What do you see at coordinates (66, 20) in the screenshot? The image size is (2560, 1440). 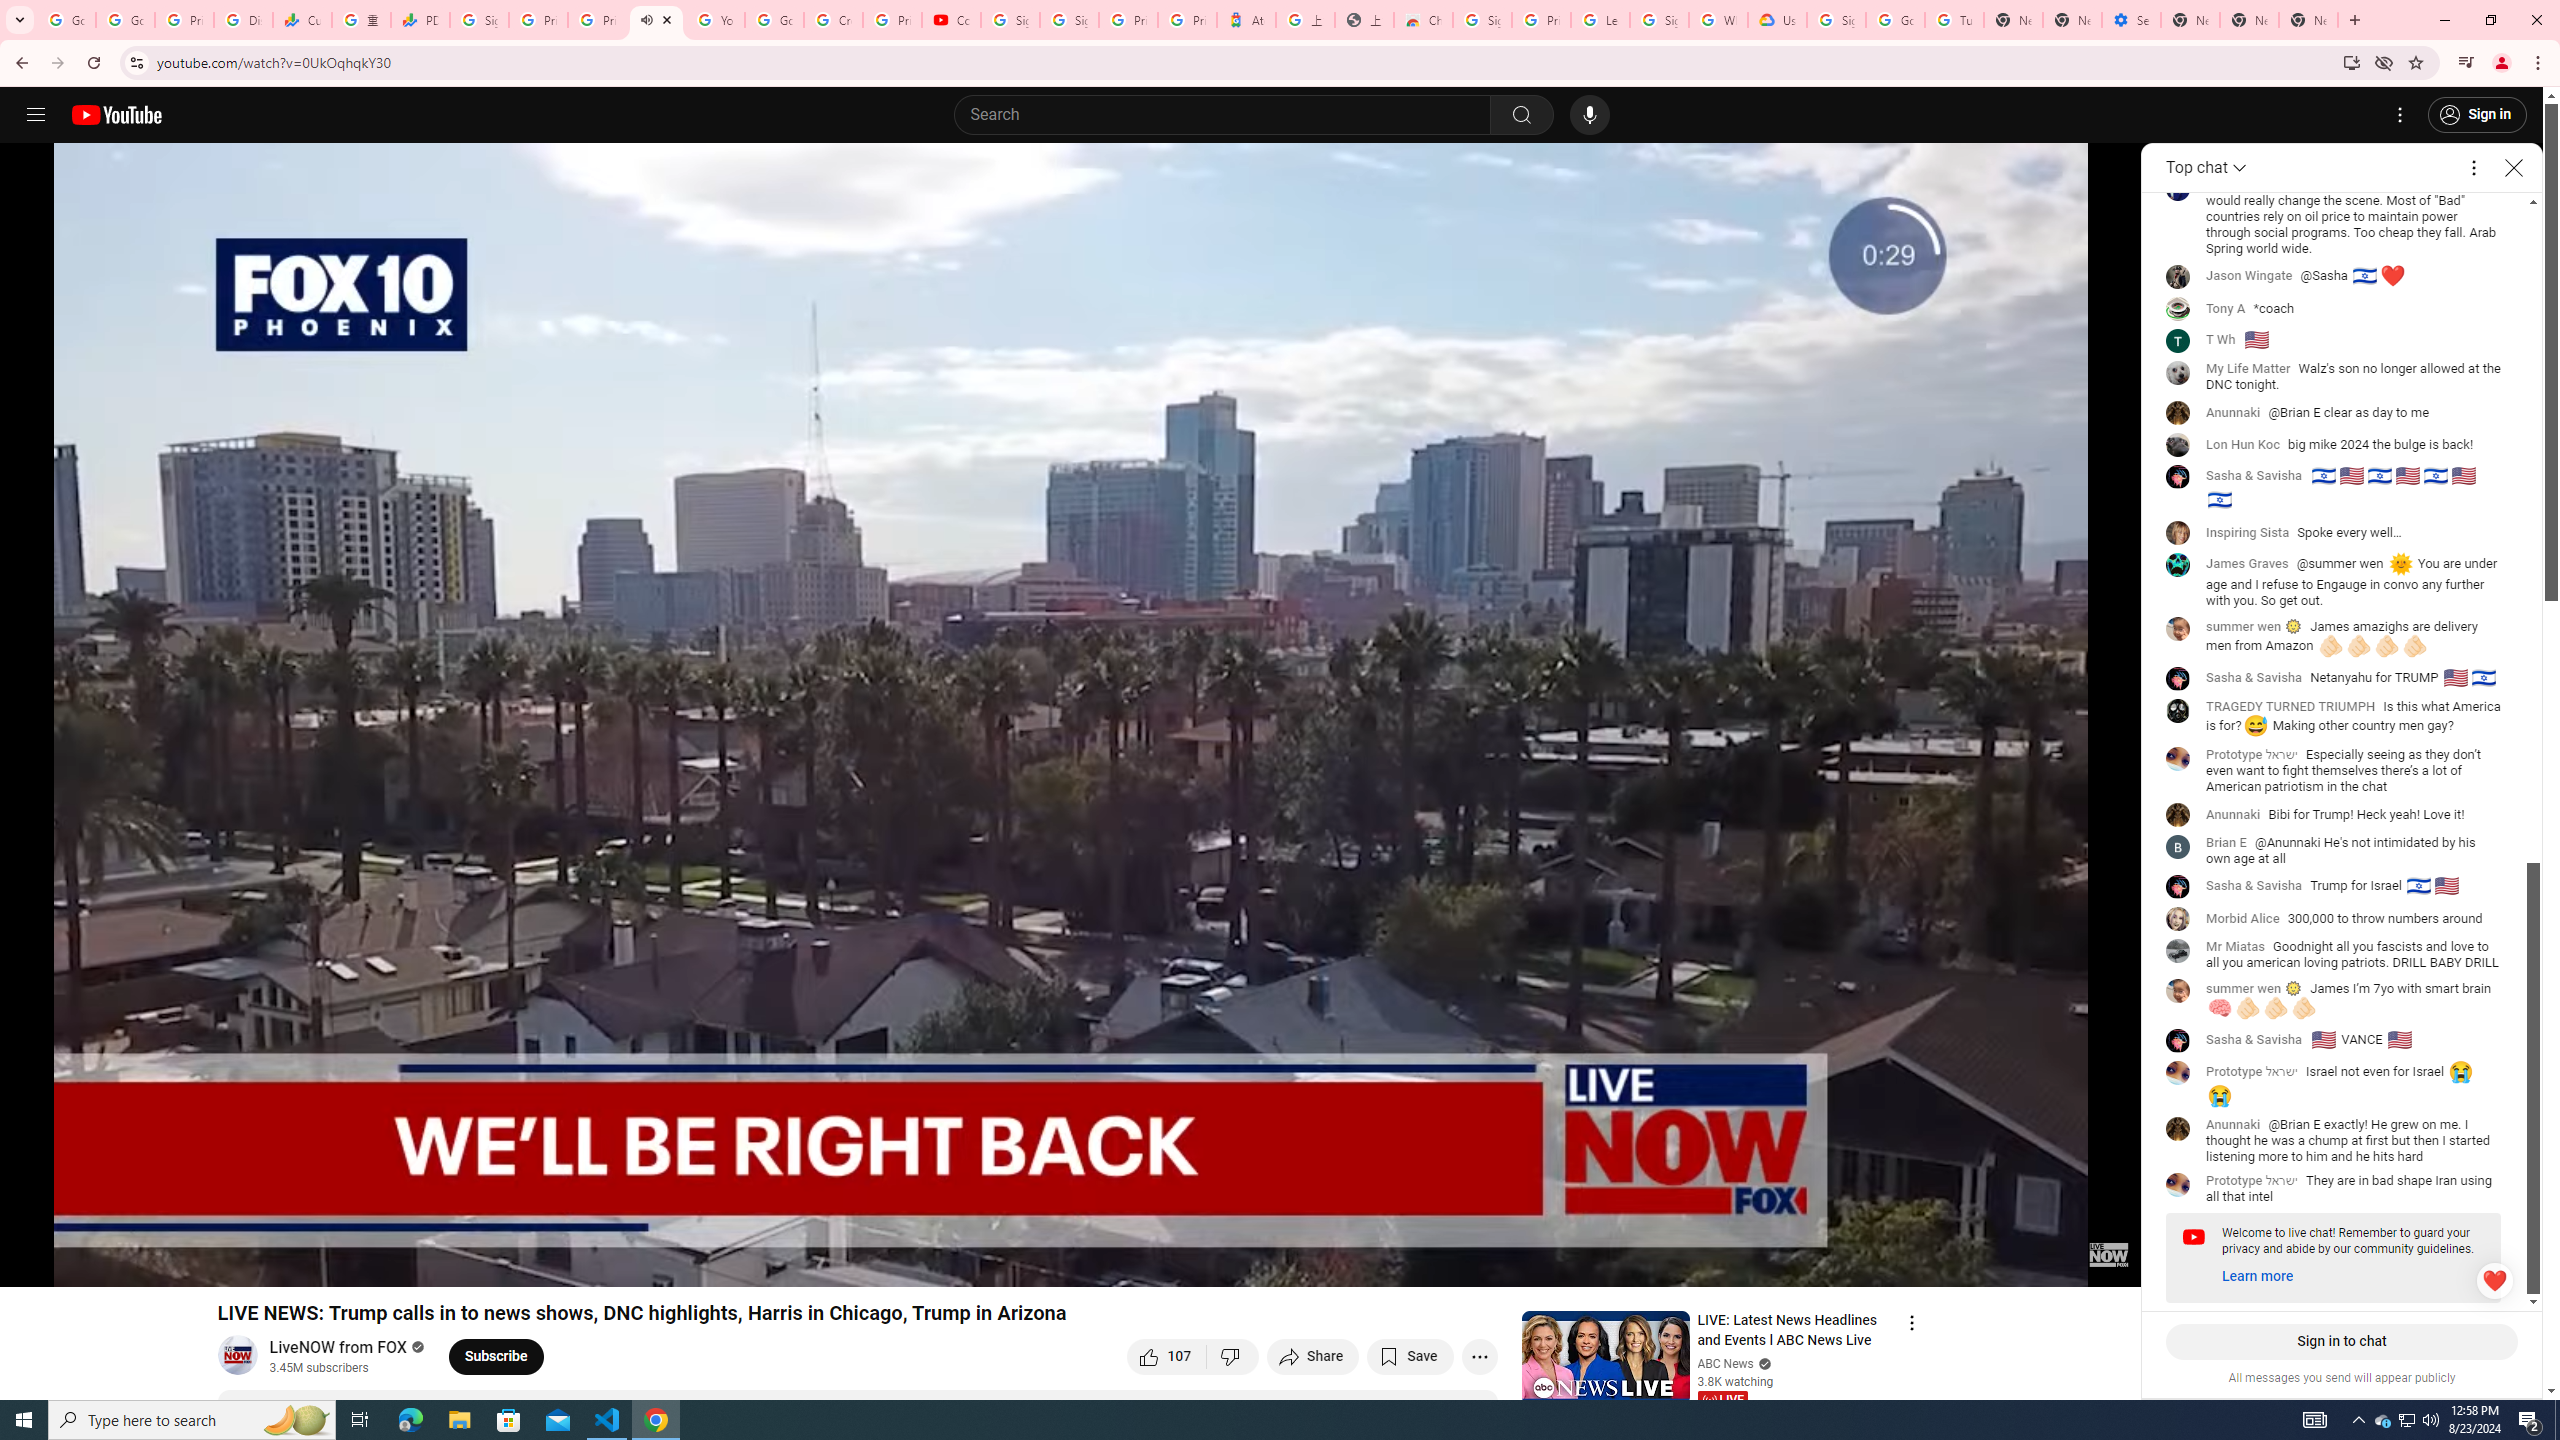 I see `Google Workspace Admin Community` at bounding box center [66, 20].